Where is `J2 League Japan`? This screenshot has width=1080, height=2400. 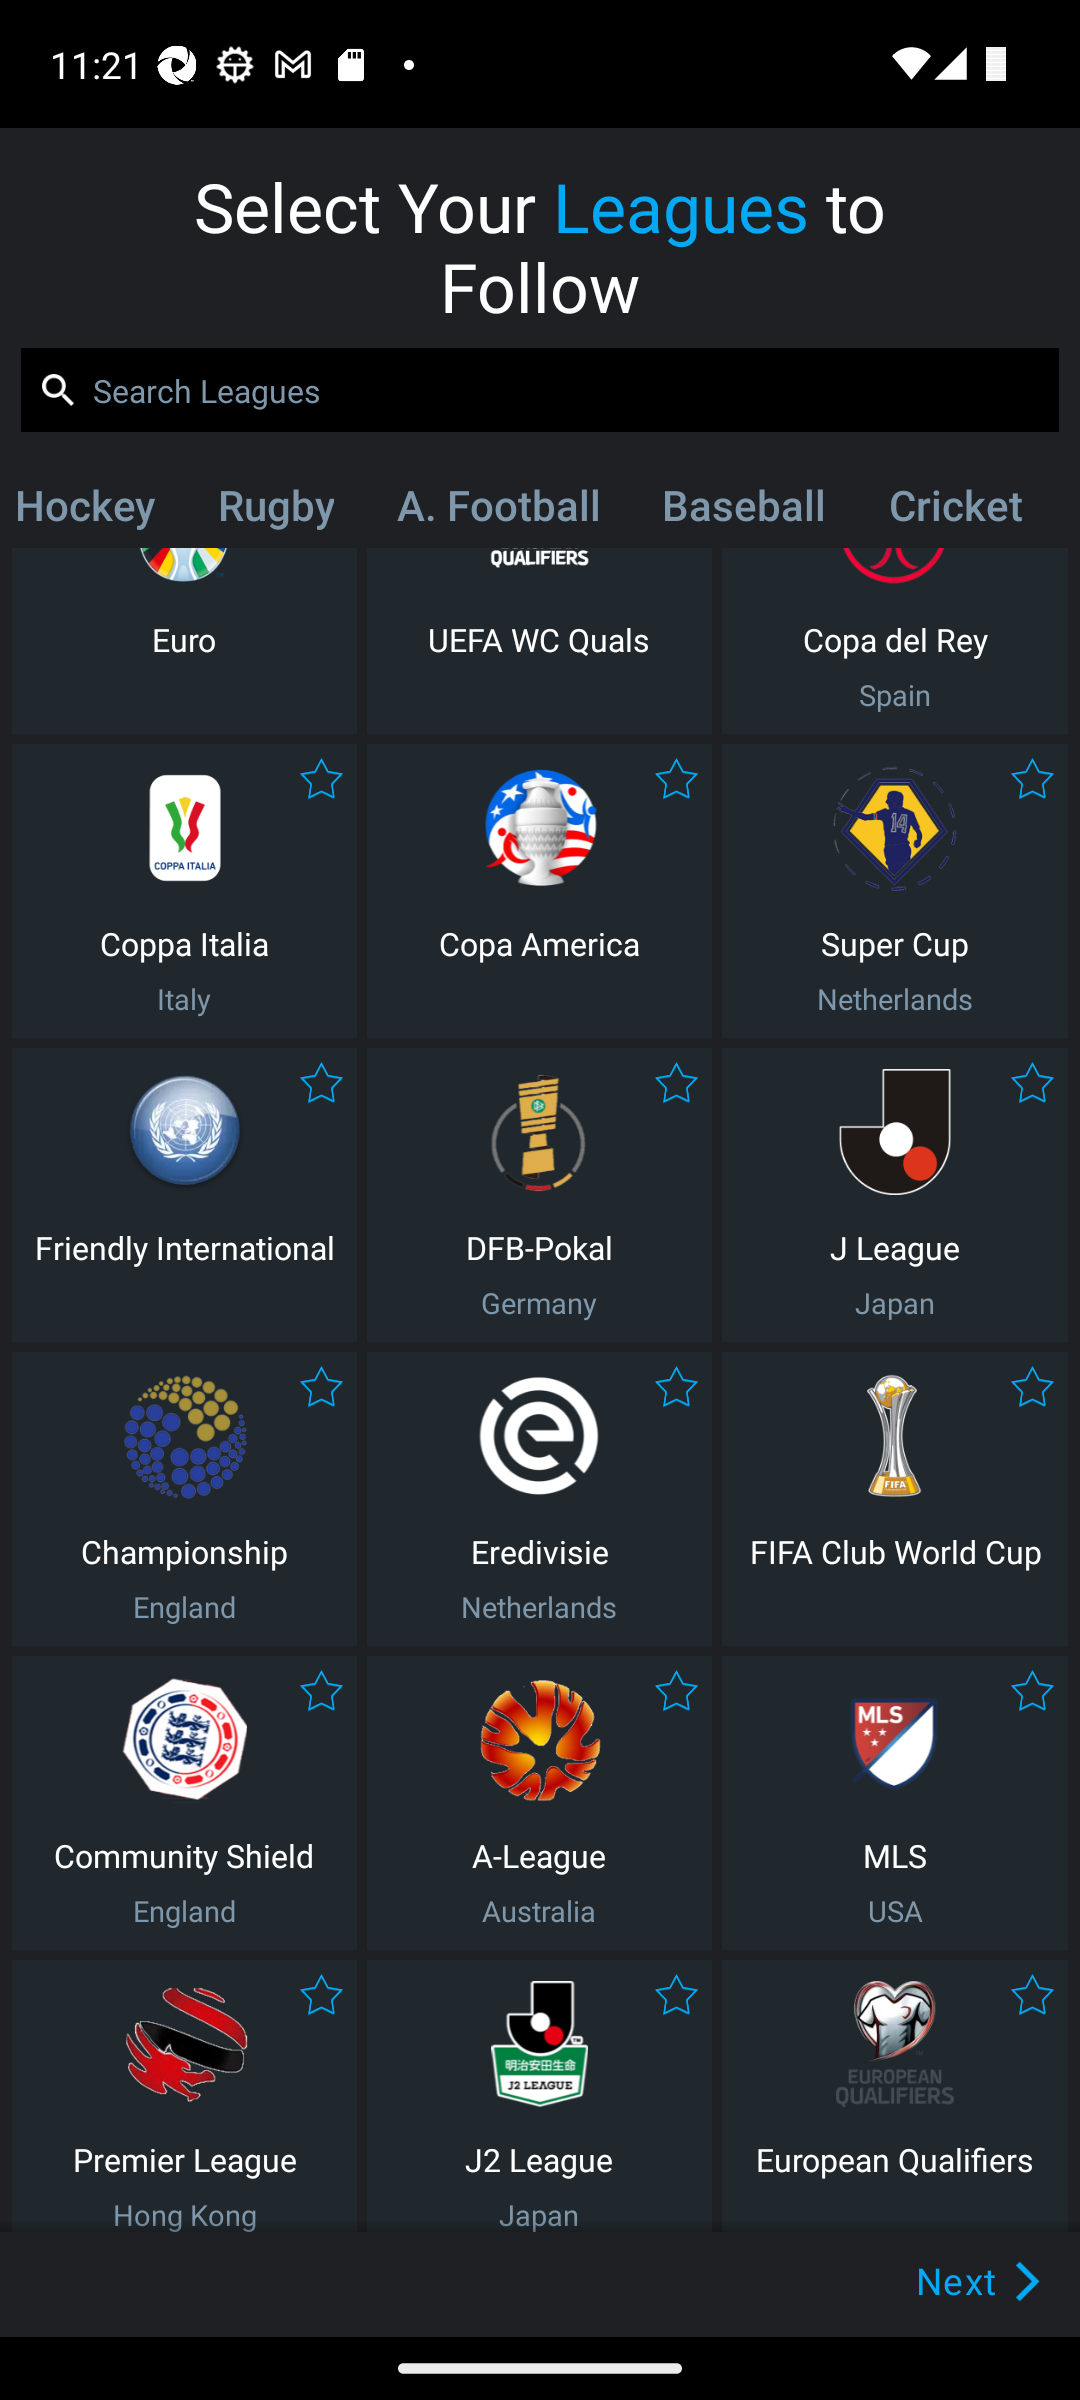 J2 League Japan is located at coordinates (539, 2096).